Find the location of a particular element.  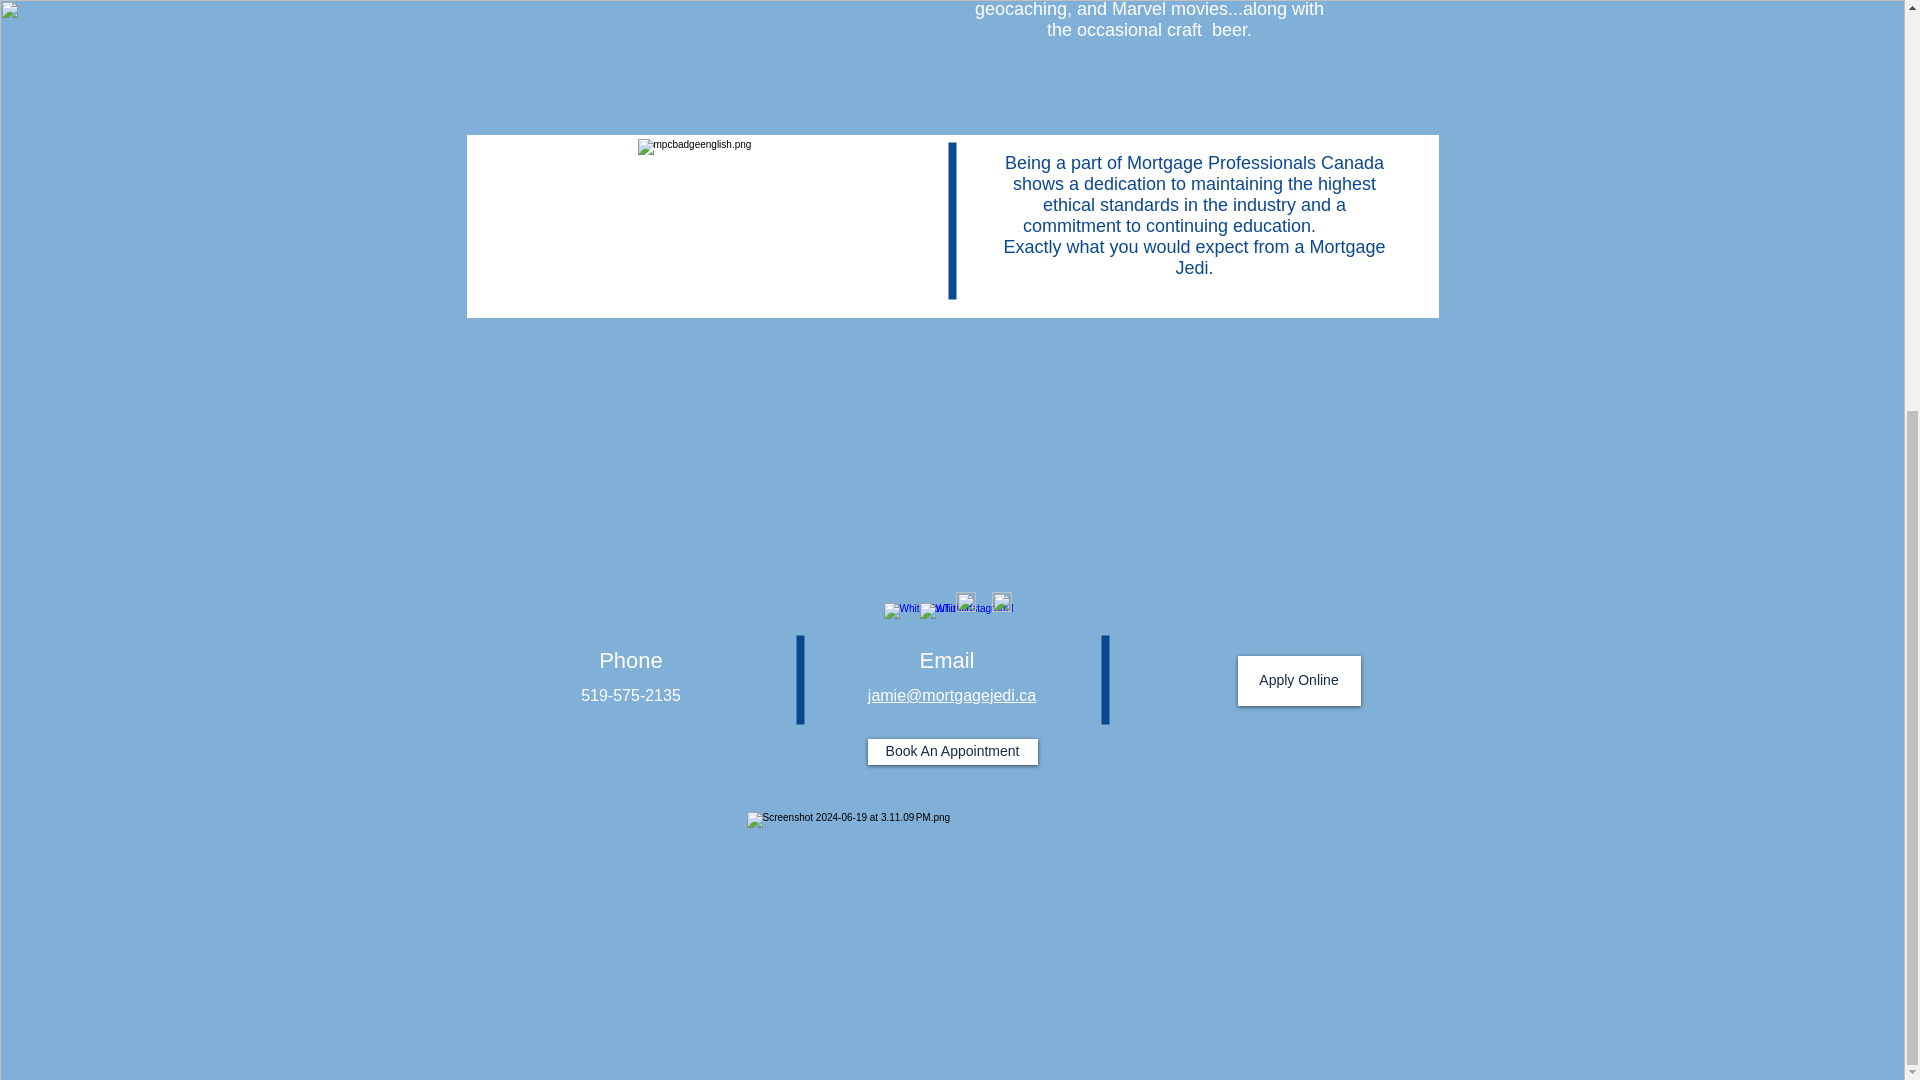

Book An Appointment is located at coordinates (952, 751).